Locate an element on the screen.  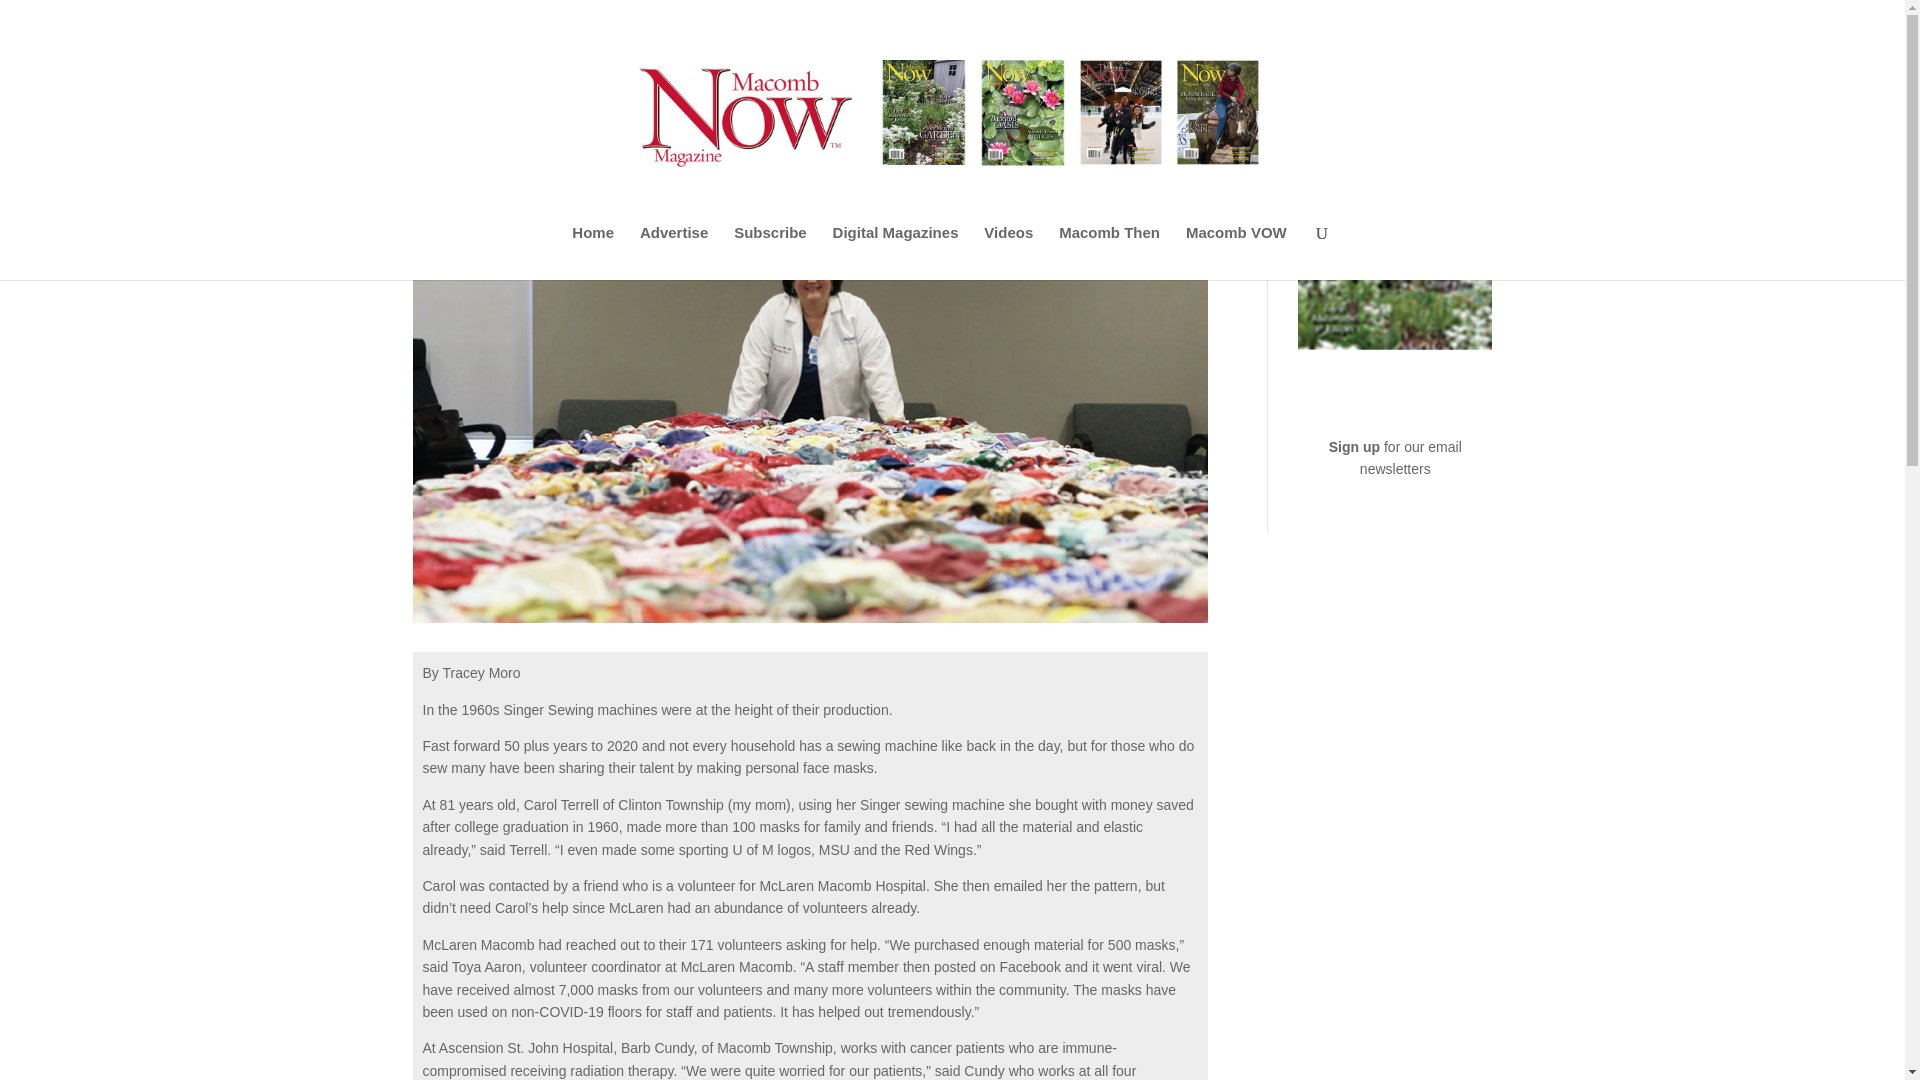
Digital Magazines is located at coordinates (896, 252).